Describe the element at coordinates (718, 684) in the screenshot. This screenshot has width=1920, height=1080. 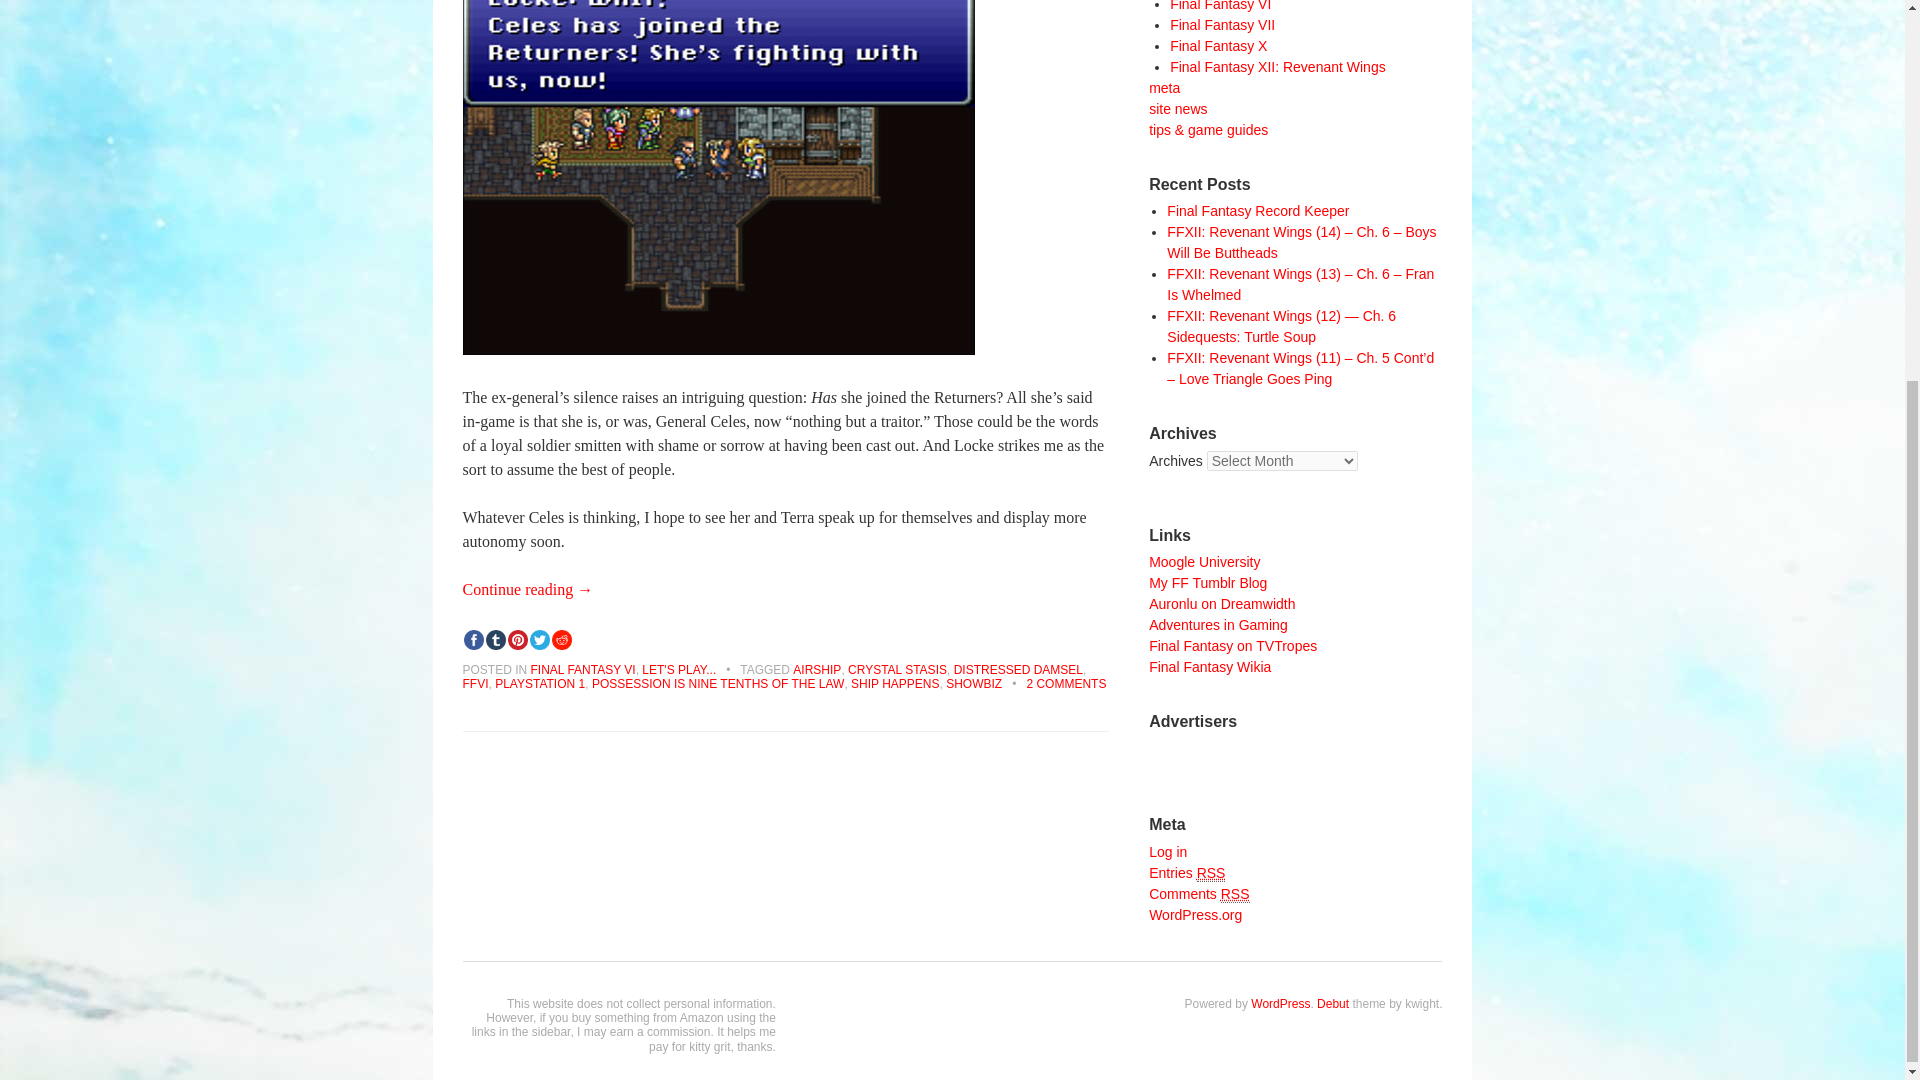
I see `POSSESSION IS NINE TENTHS OF THE LAW` at that location.